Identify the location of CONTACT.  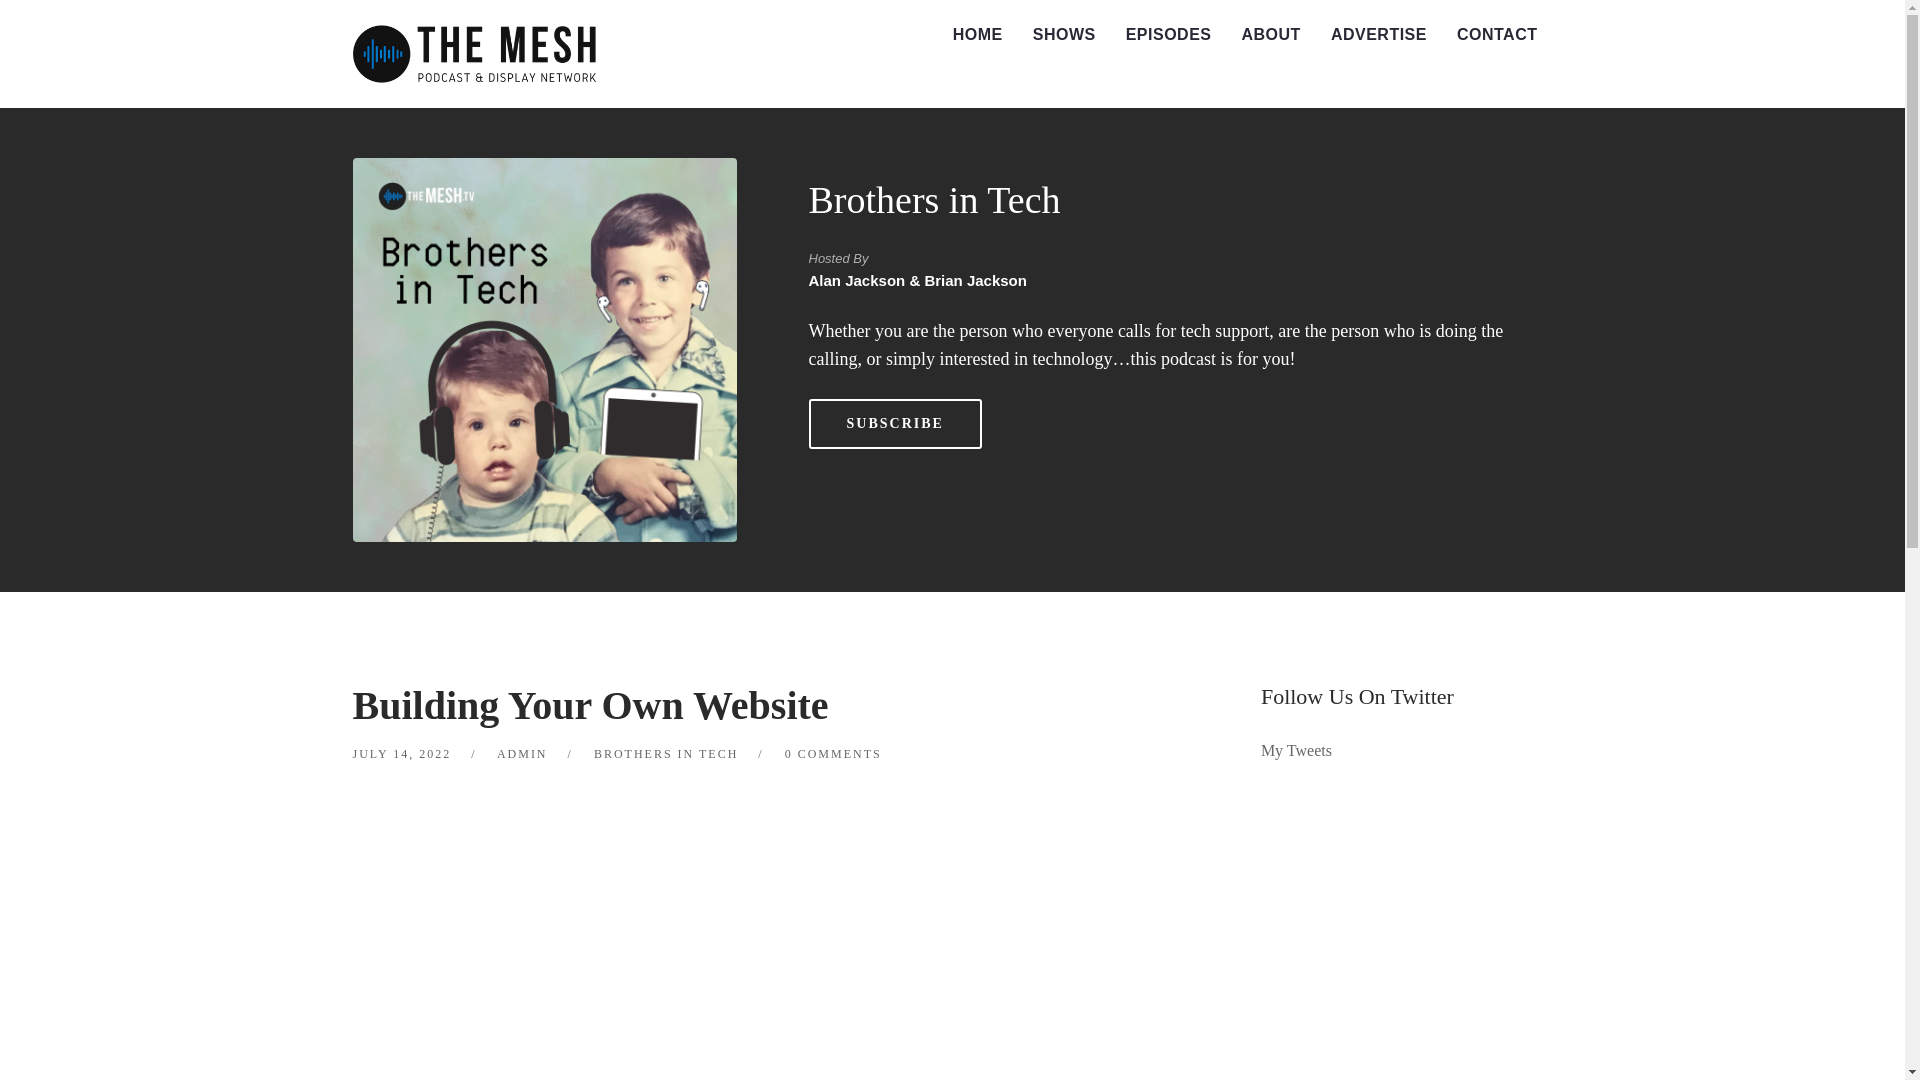
(1497, 35).